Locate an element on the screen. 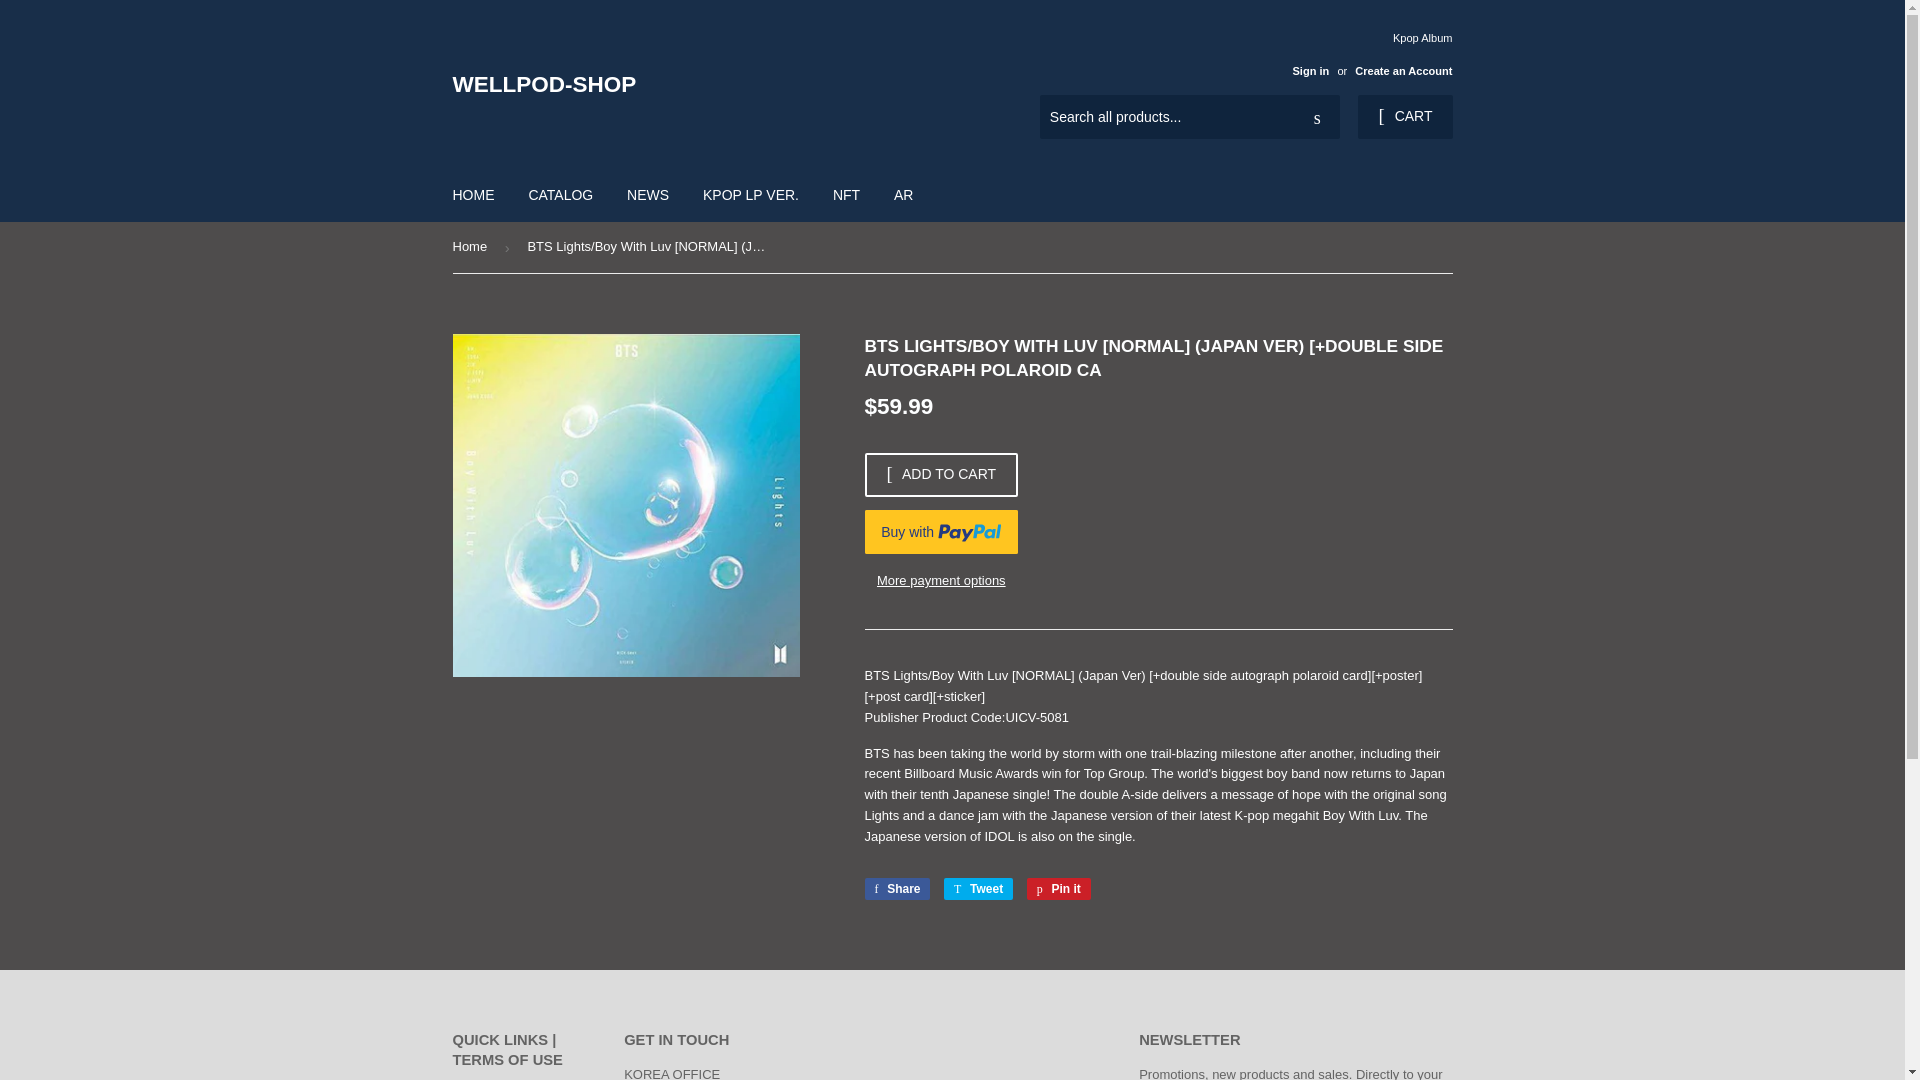  Pin on Pinterest is located at coordinates (978, 888).